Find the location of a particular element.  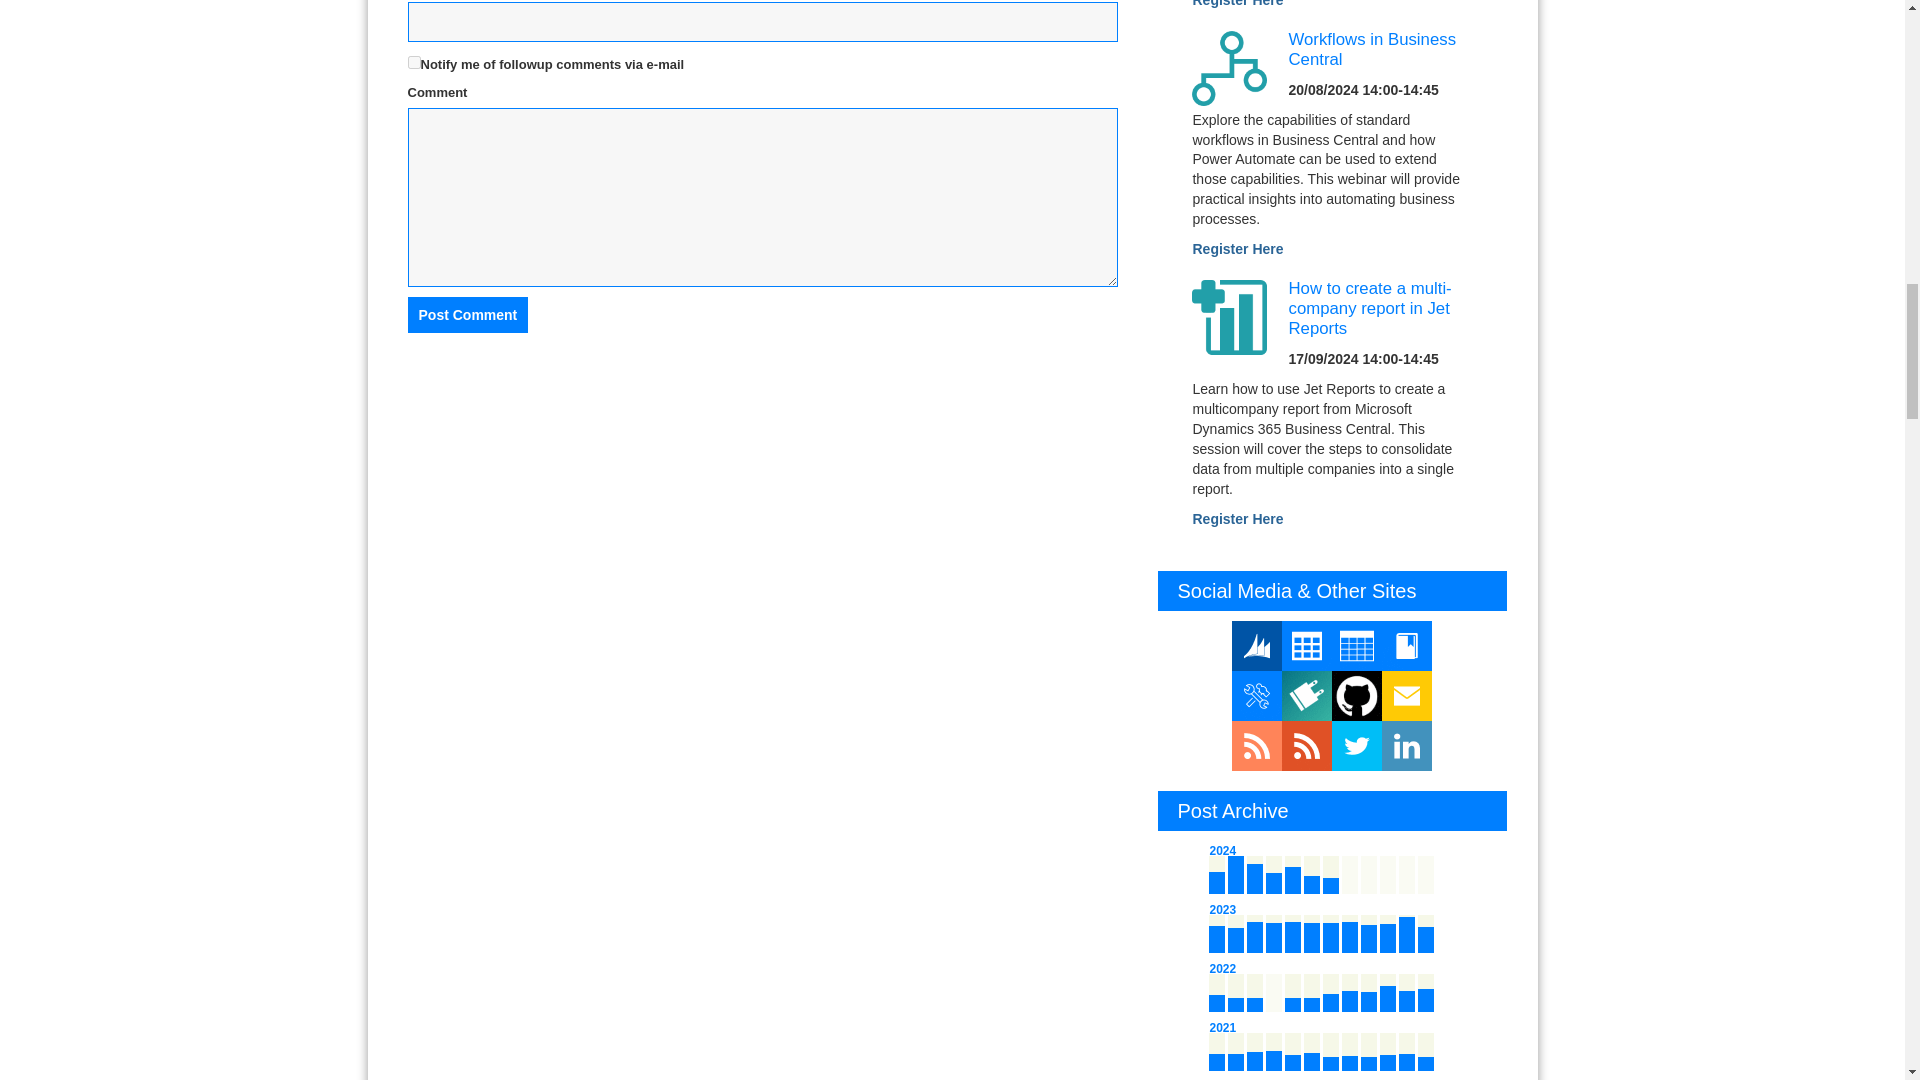

subscribe is located at coordinates (414, 62).